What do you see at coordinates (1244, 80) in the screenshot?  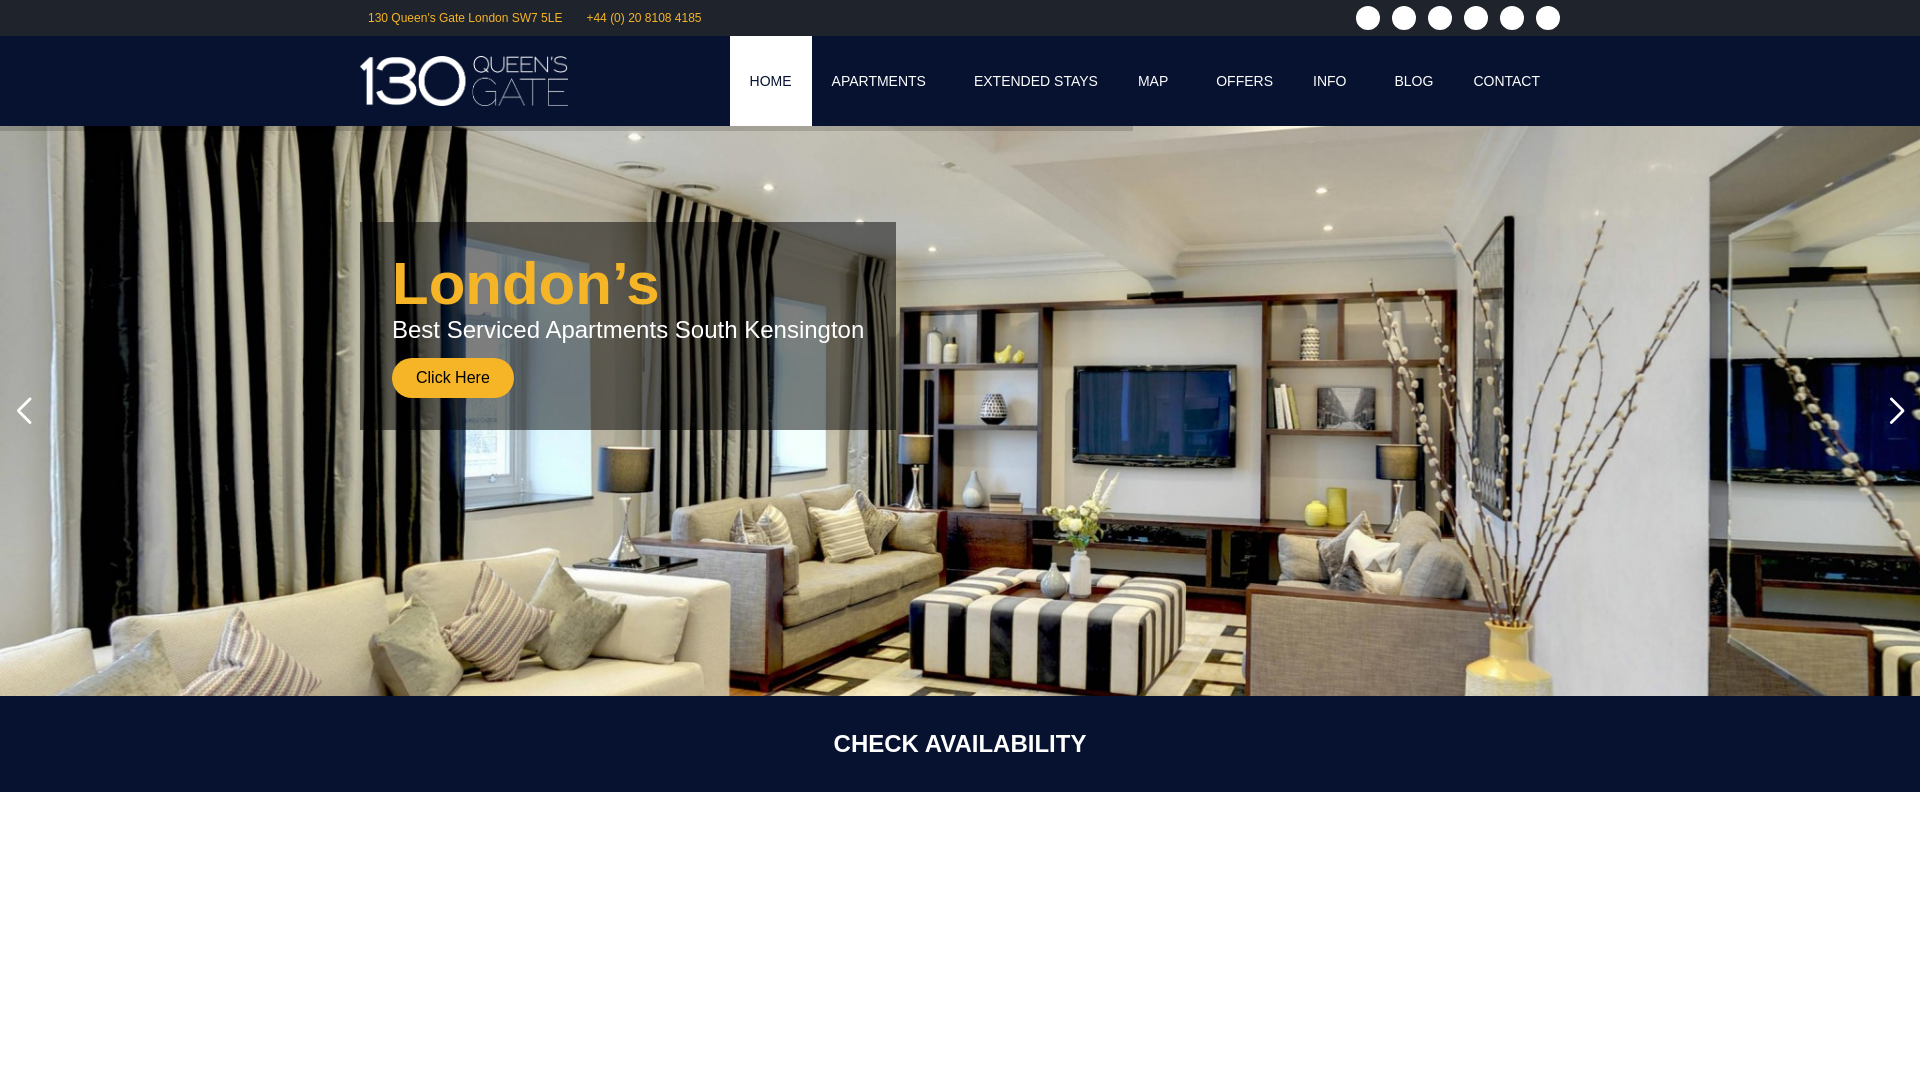 I see `OFFERS` at bounding box center [1244, 80].